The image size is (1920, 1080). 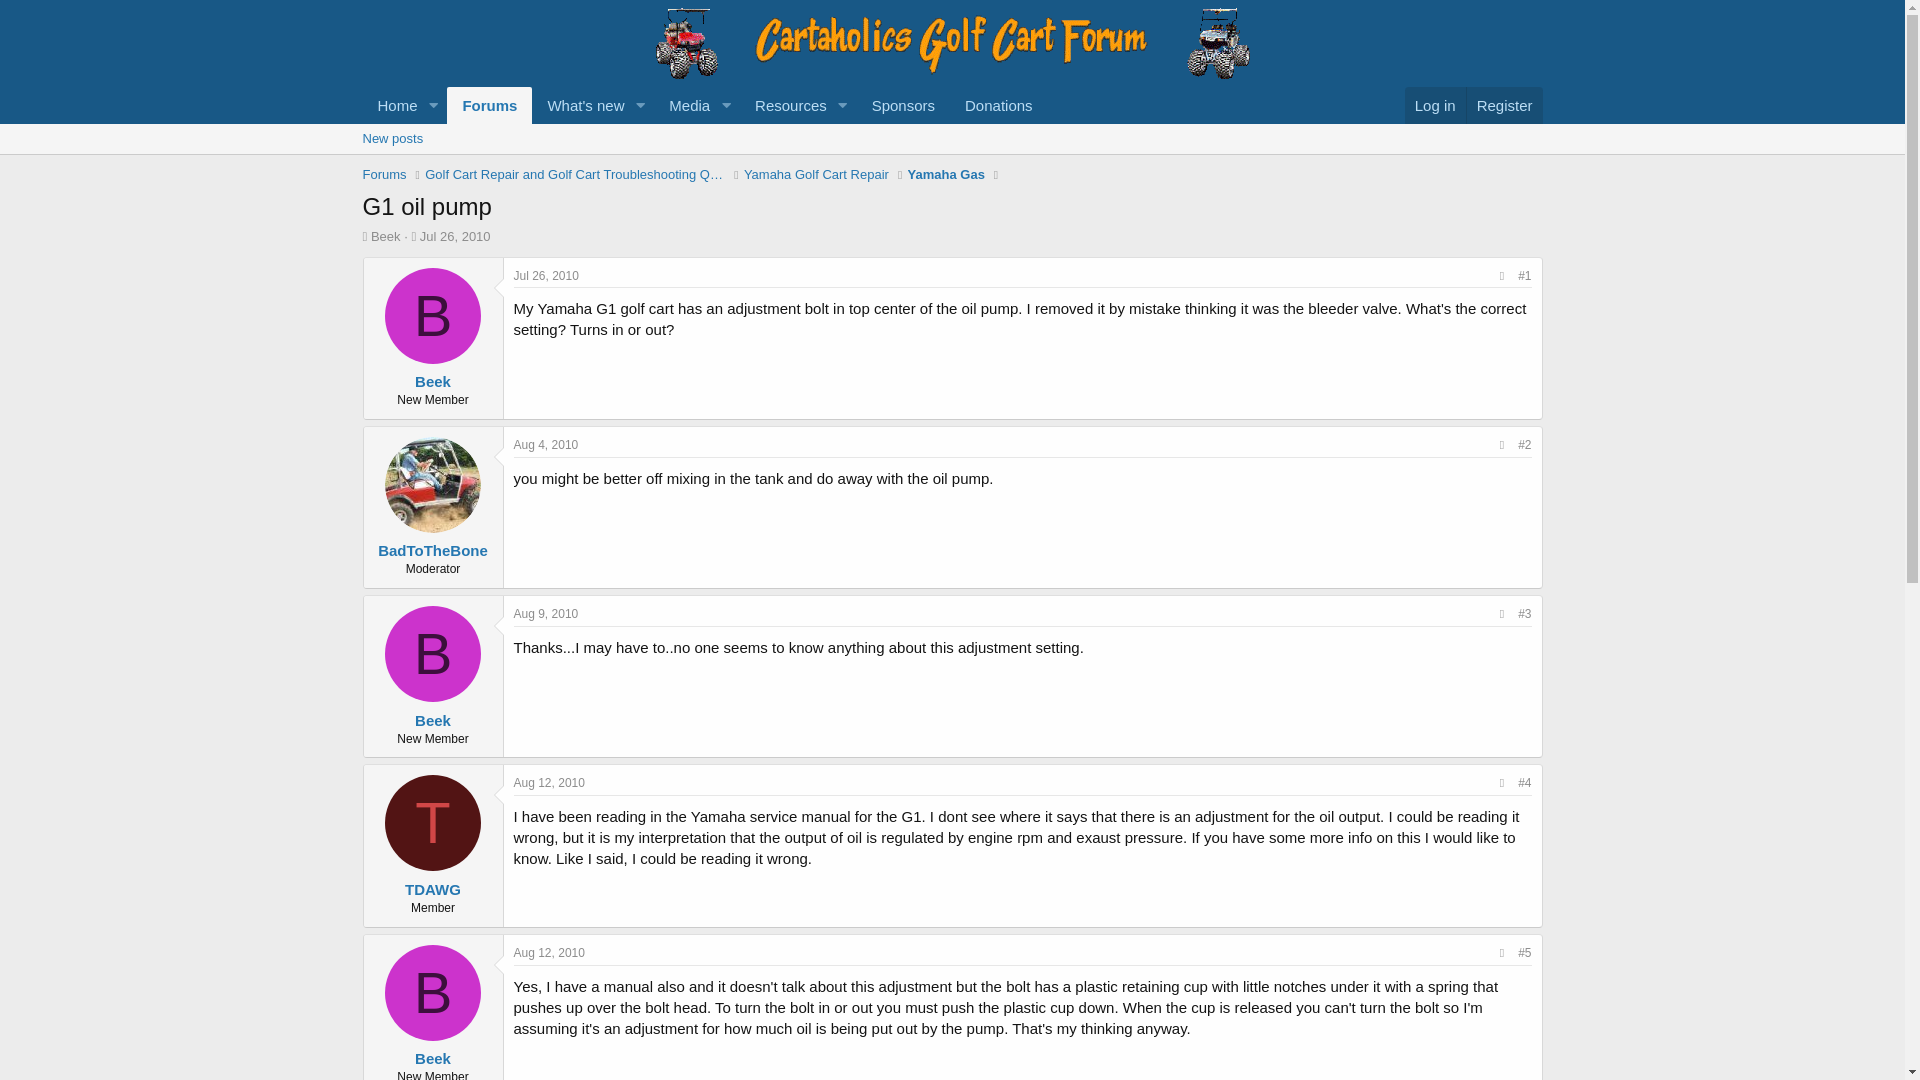 I want to click on Forums, so click(x=489, y=106).